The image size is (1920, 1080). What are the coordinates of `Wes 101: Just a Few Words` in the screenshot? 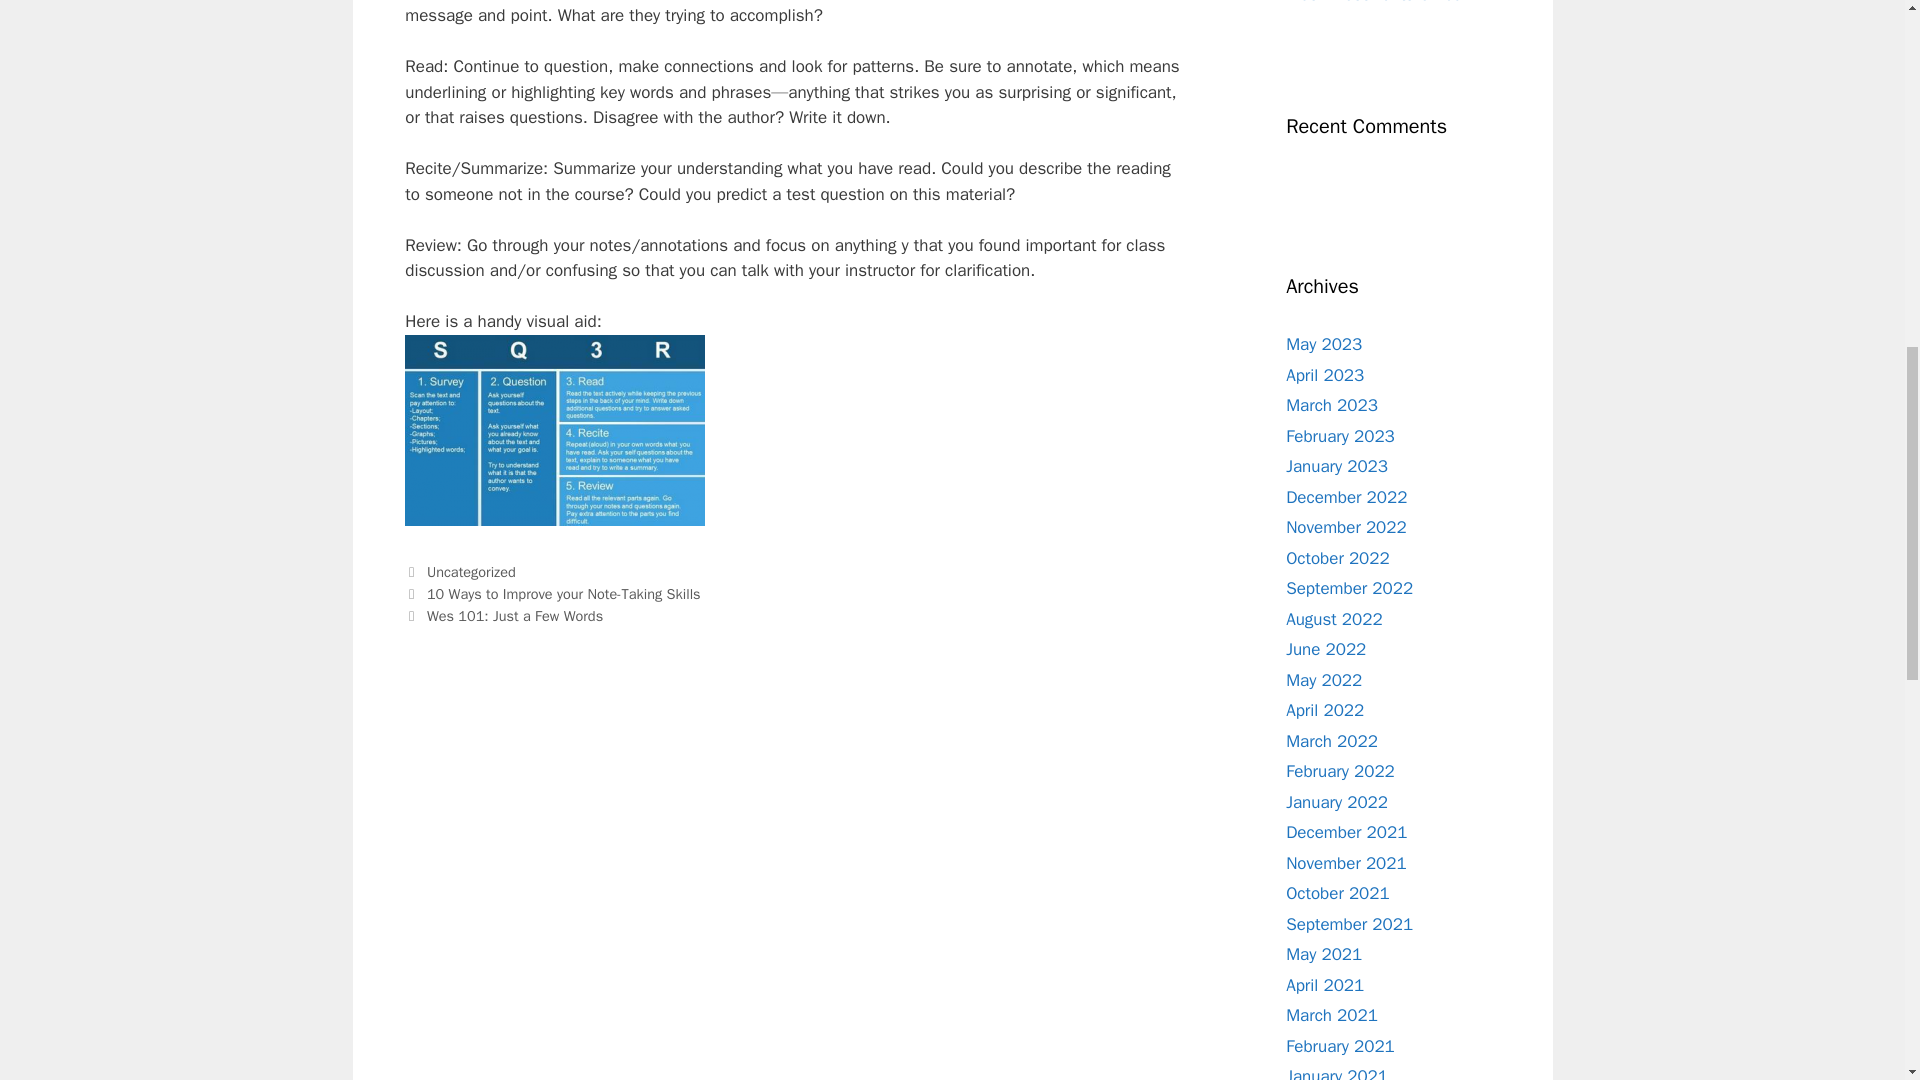 It's located at (514, 616).